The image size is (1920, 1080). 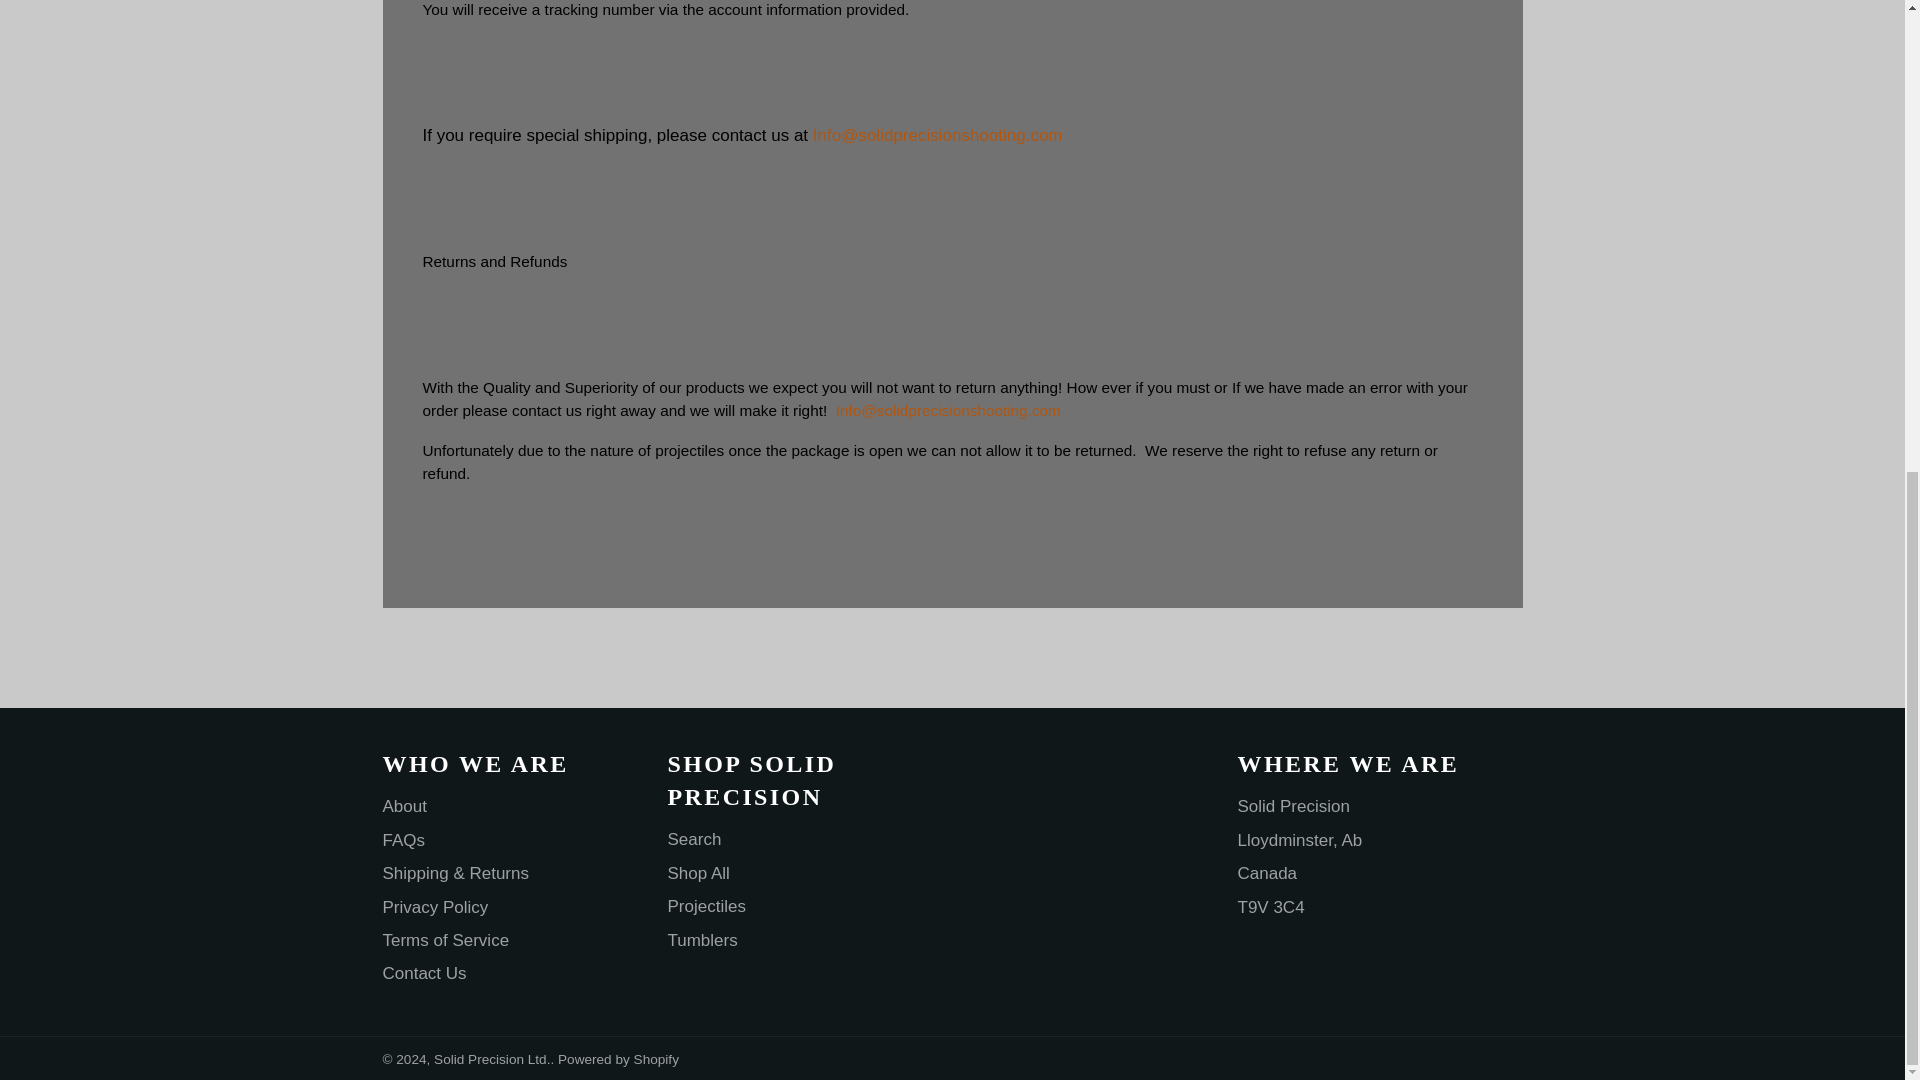 What do you see at coordinates (434, 906) in the screenshot?
I see `Privacy Policy` at bounding box center [434, 906].